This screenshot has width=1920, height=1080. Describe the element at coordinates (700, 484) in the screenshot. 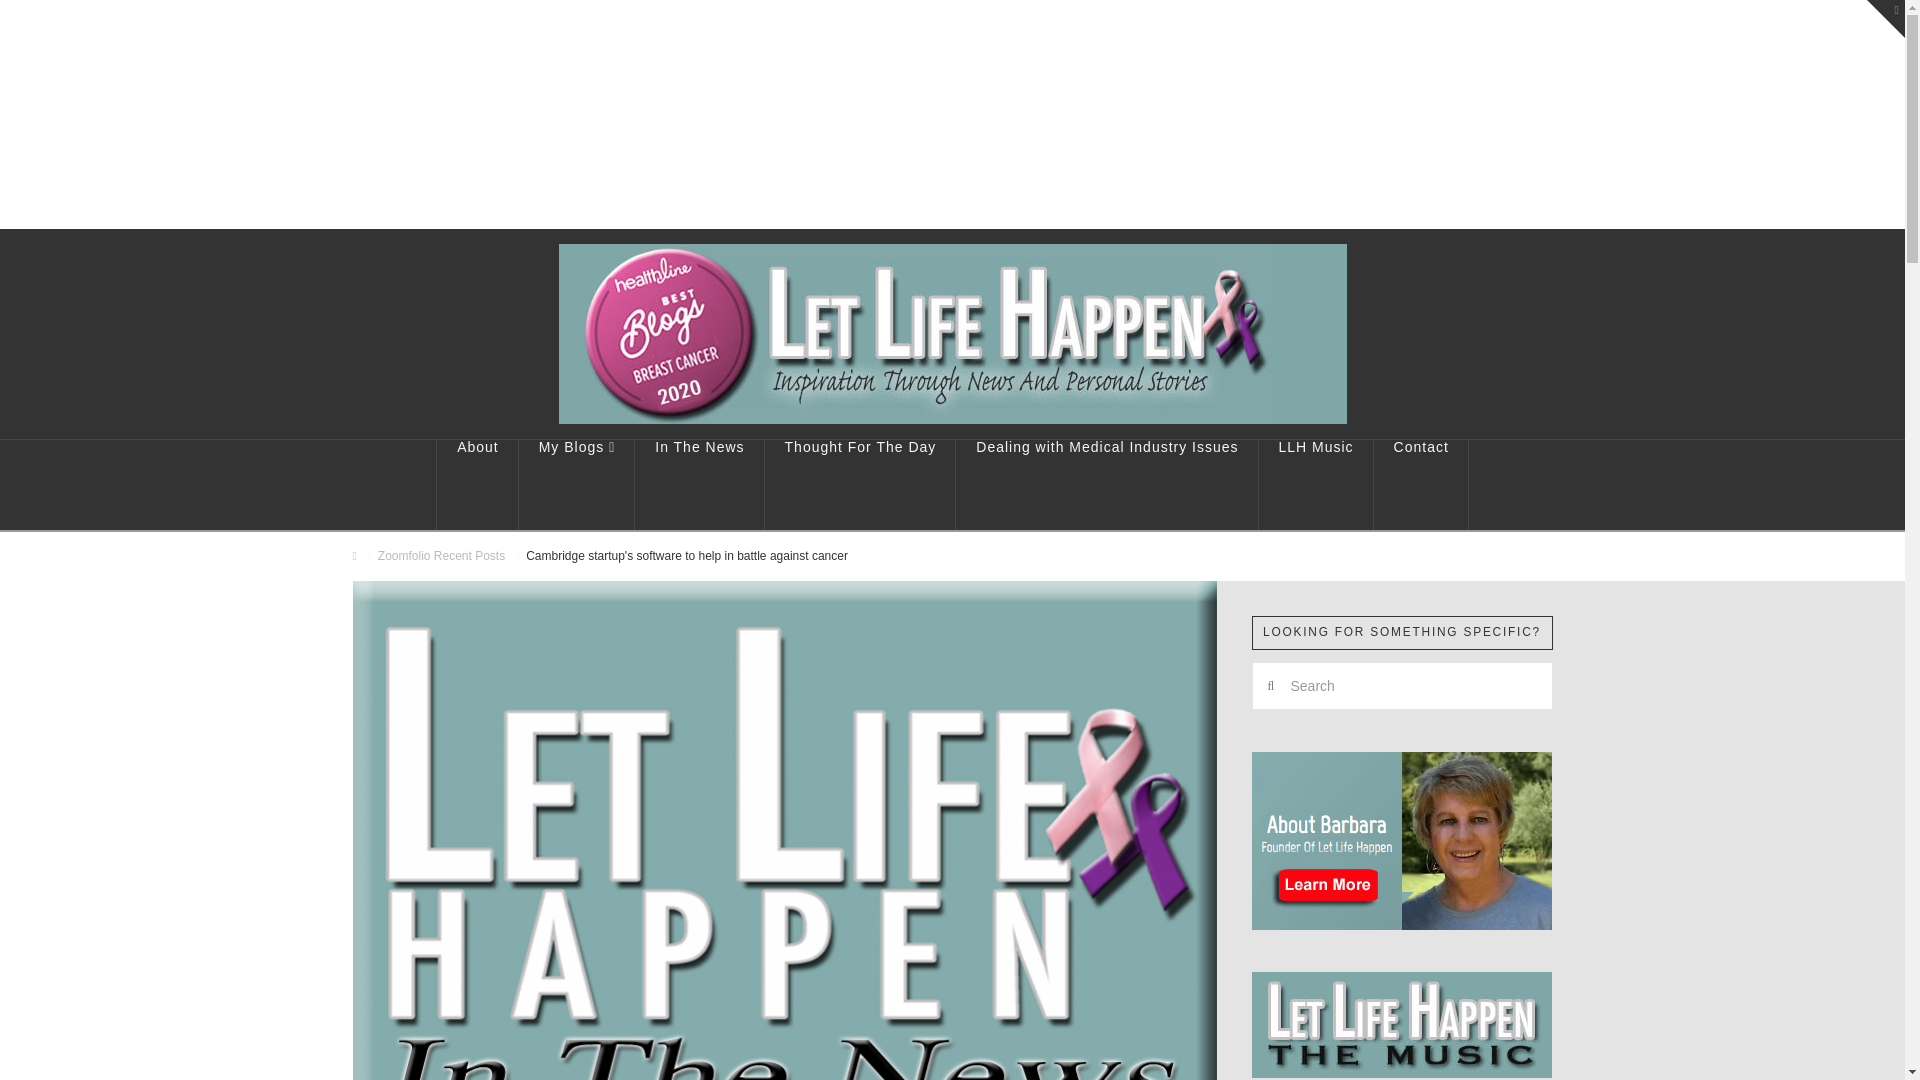

I see `In The News` at that location.